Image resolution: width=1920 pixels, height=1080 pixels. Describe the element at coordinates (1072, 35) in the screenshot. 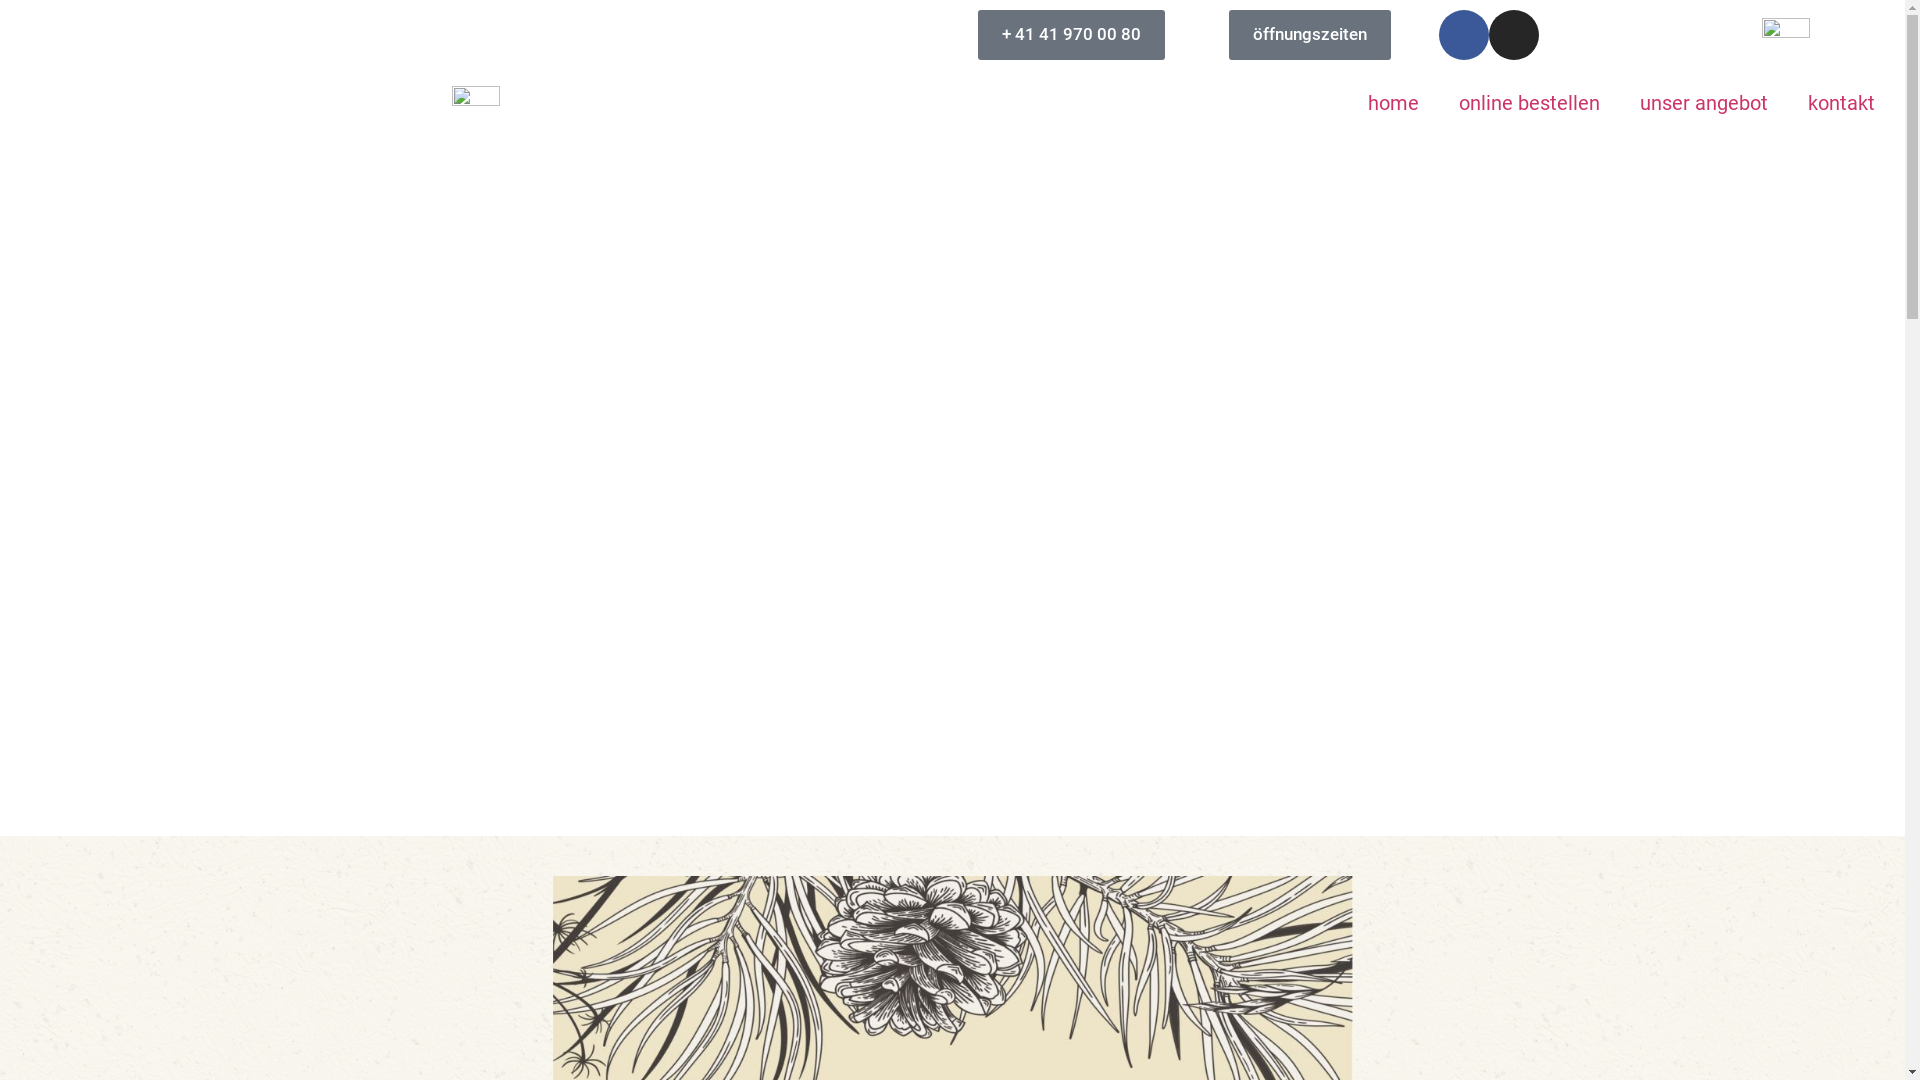

I see `+ 41 41 970 00 80` at that location.